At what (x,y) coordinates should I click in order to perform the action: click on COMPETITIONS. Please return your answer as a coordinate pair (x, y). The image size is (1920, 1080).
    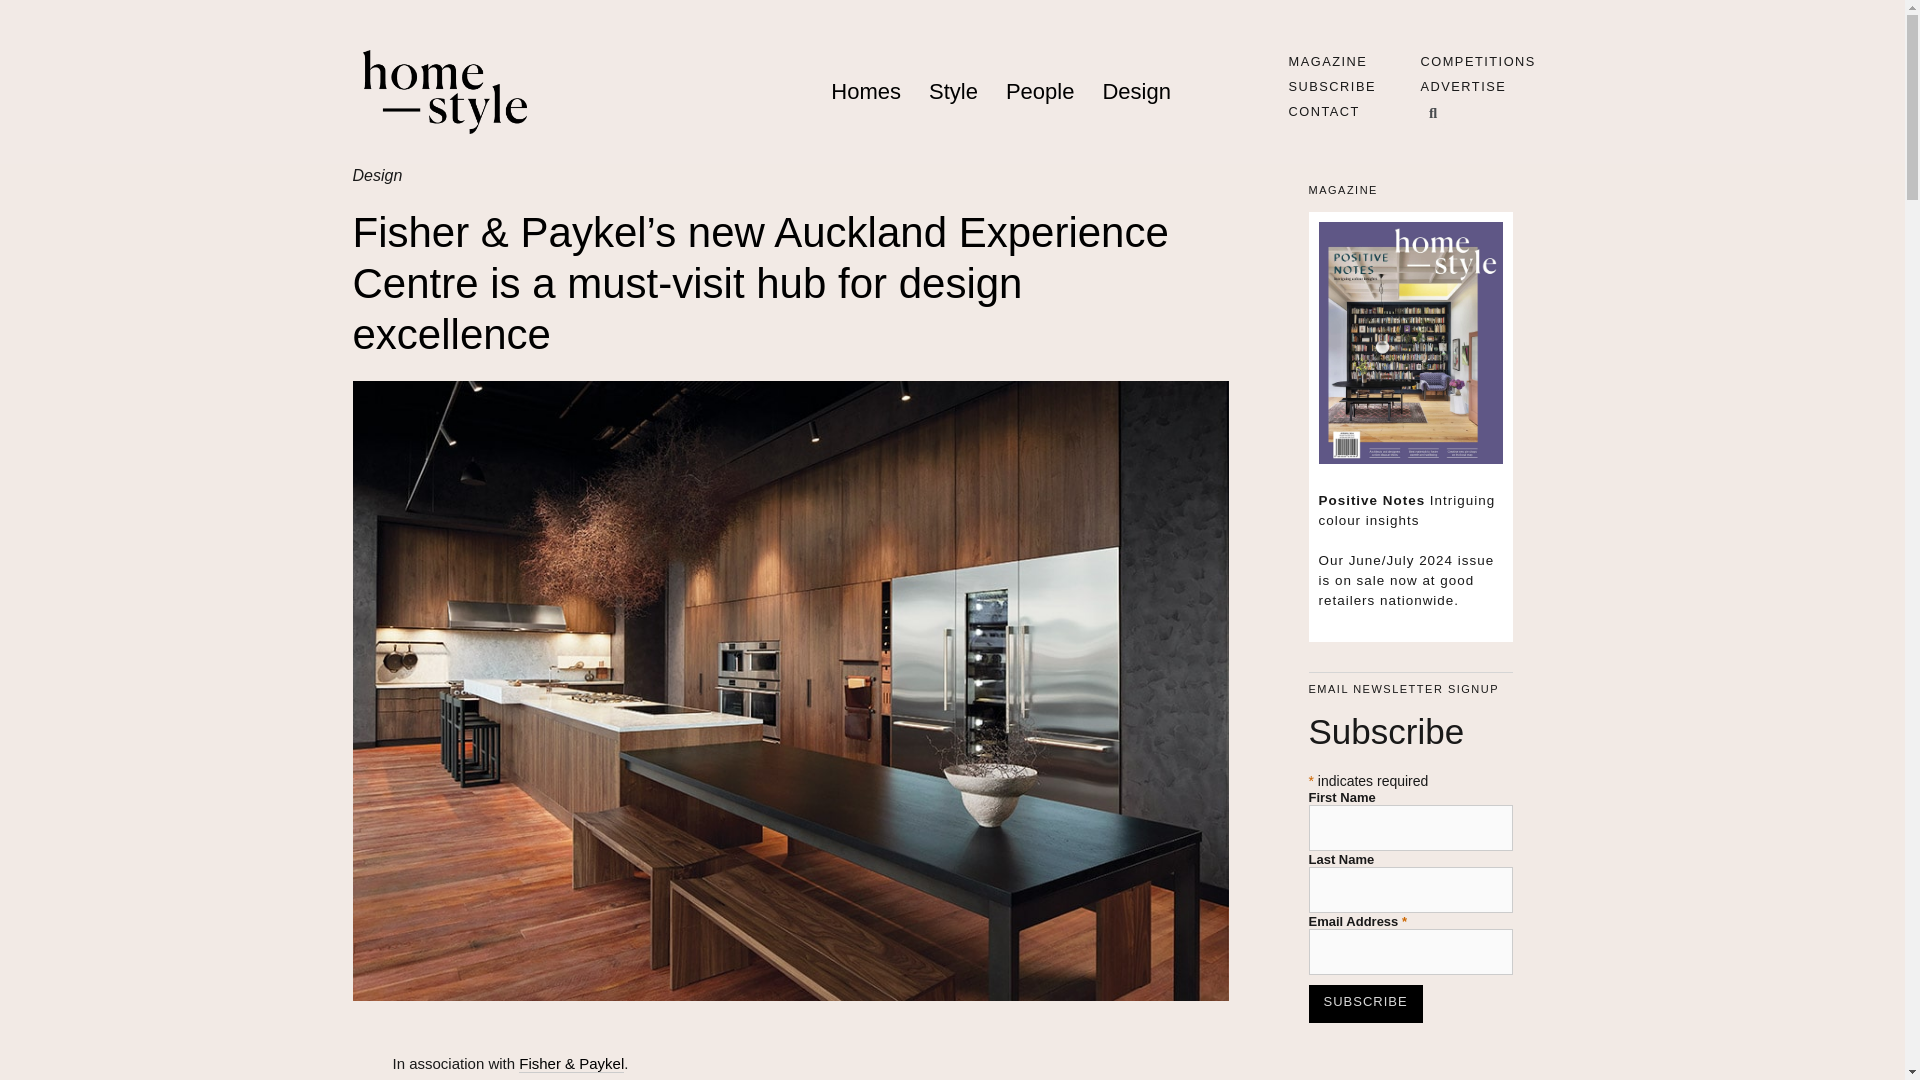
    Looking at the image, I should click on (1477, 62).